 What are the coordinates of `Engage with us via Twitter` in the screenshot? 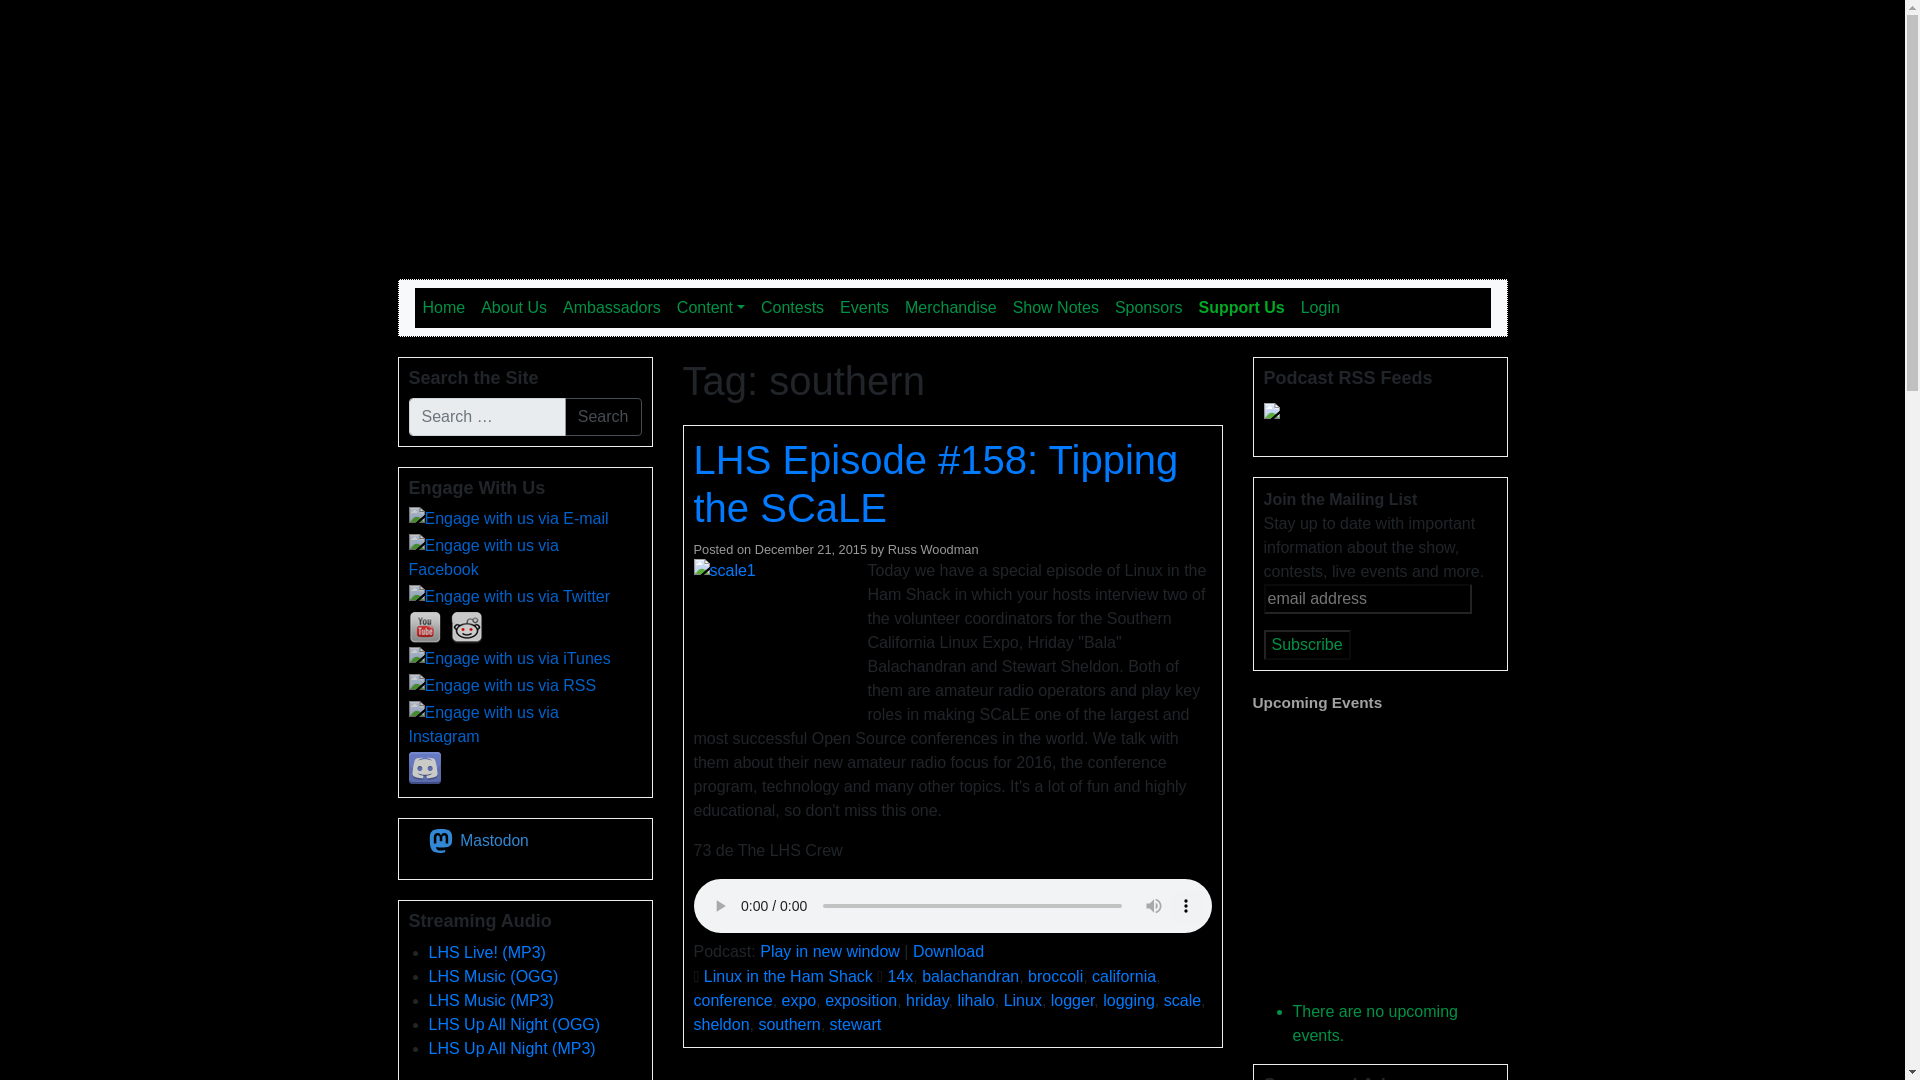 It's located at (508, 597).